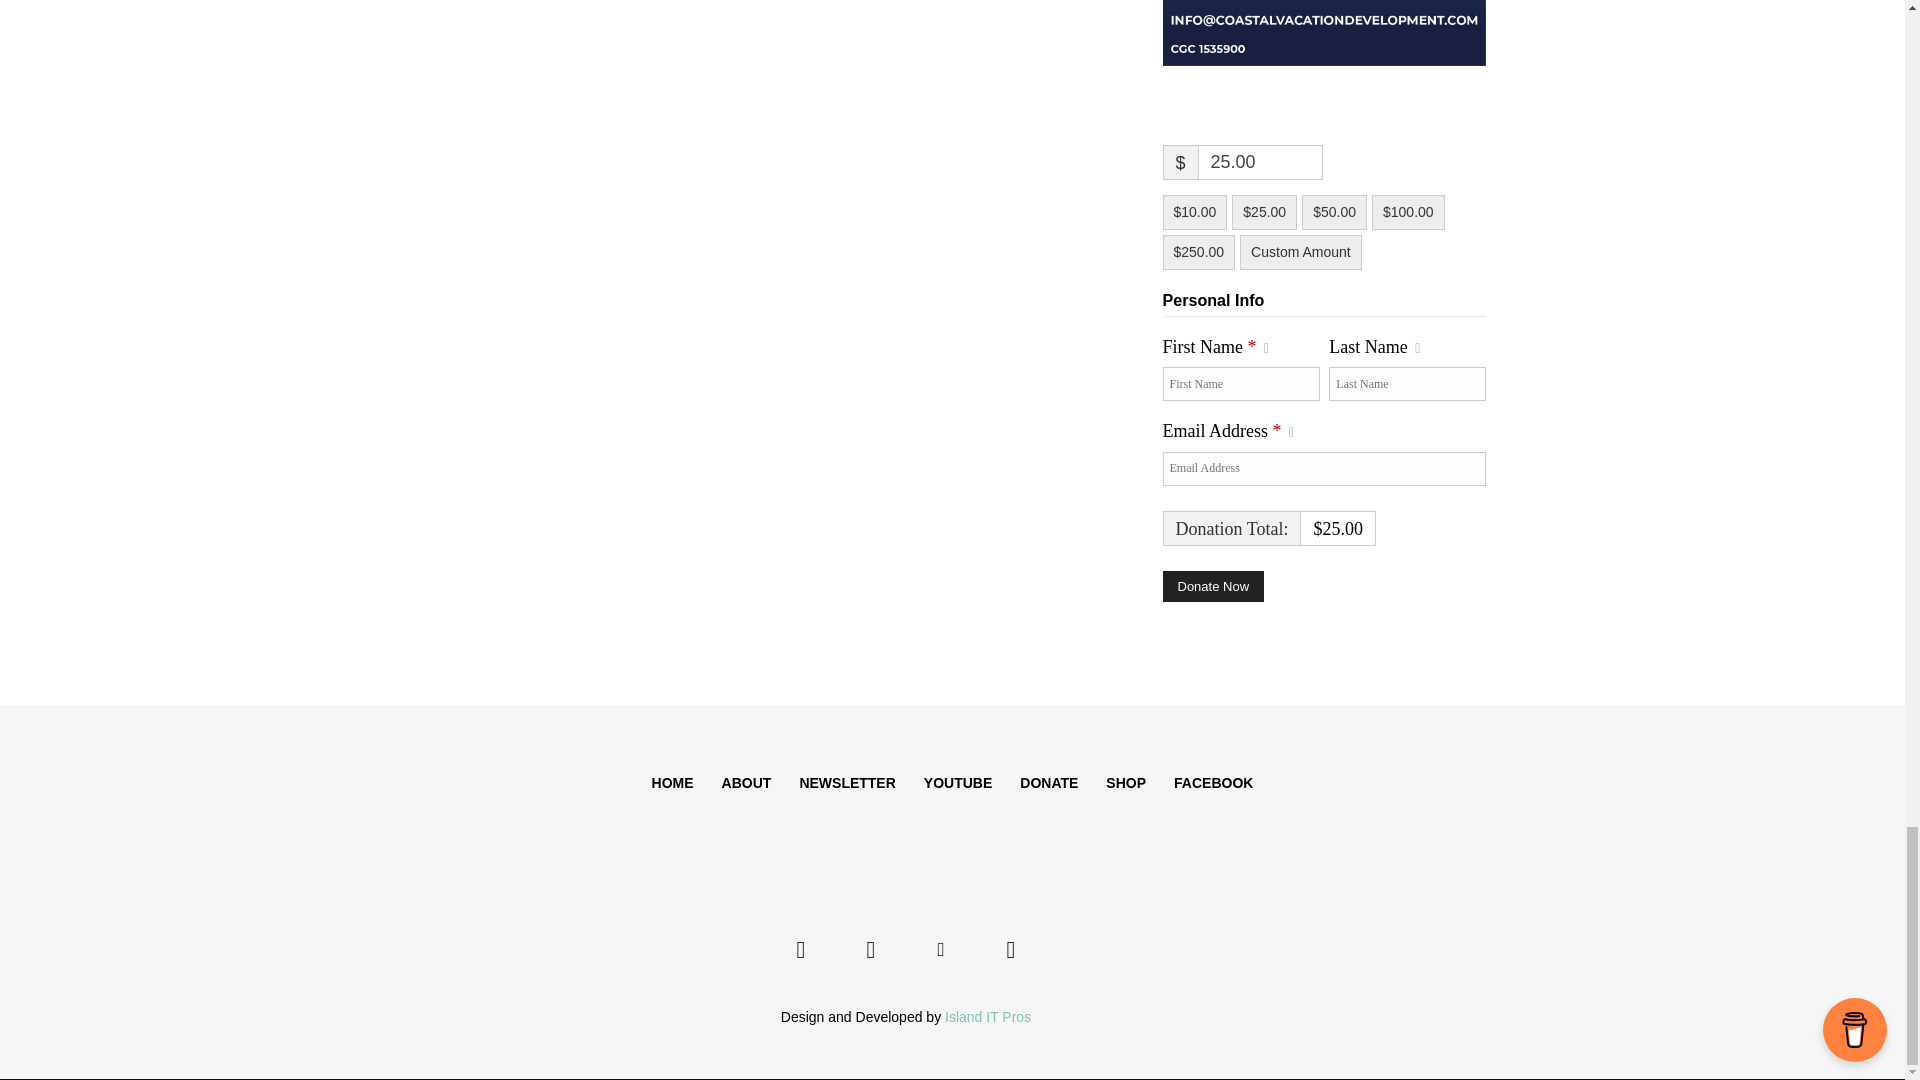 Image resolution: width=1920 pixels, height=1080 pixels. What do you see at coordinates (801, 950) in the screenshot?
I see `Facebook` at bounding box center [801, 950].